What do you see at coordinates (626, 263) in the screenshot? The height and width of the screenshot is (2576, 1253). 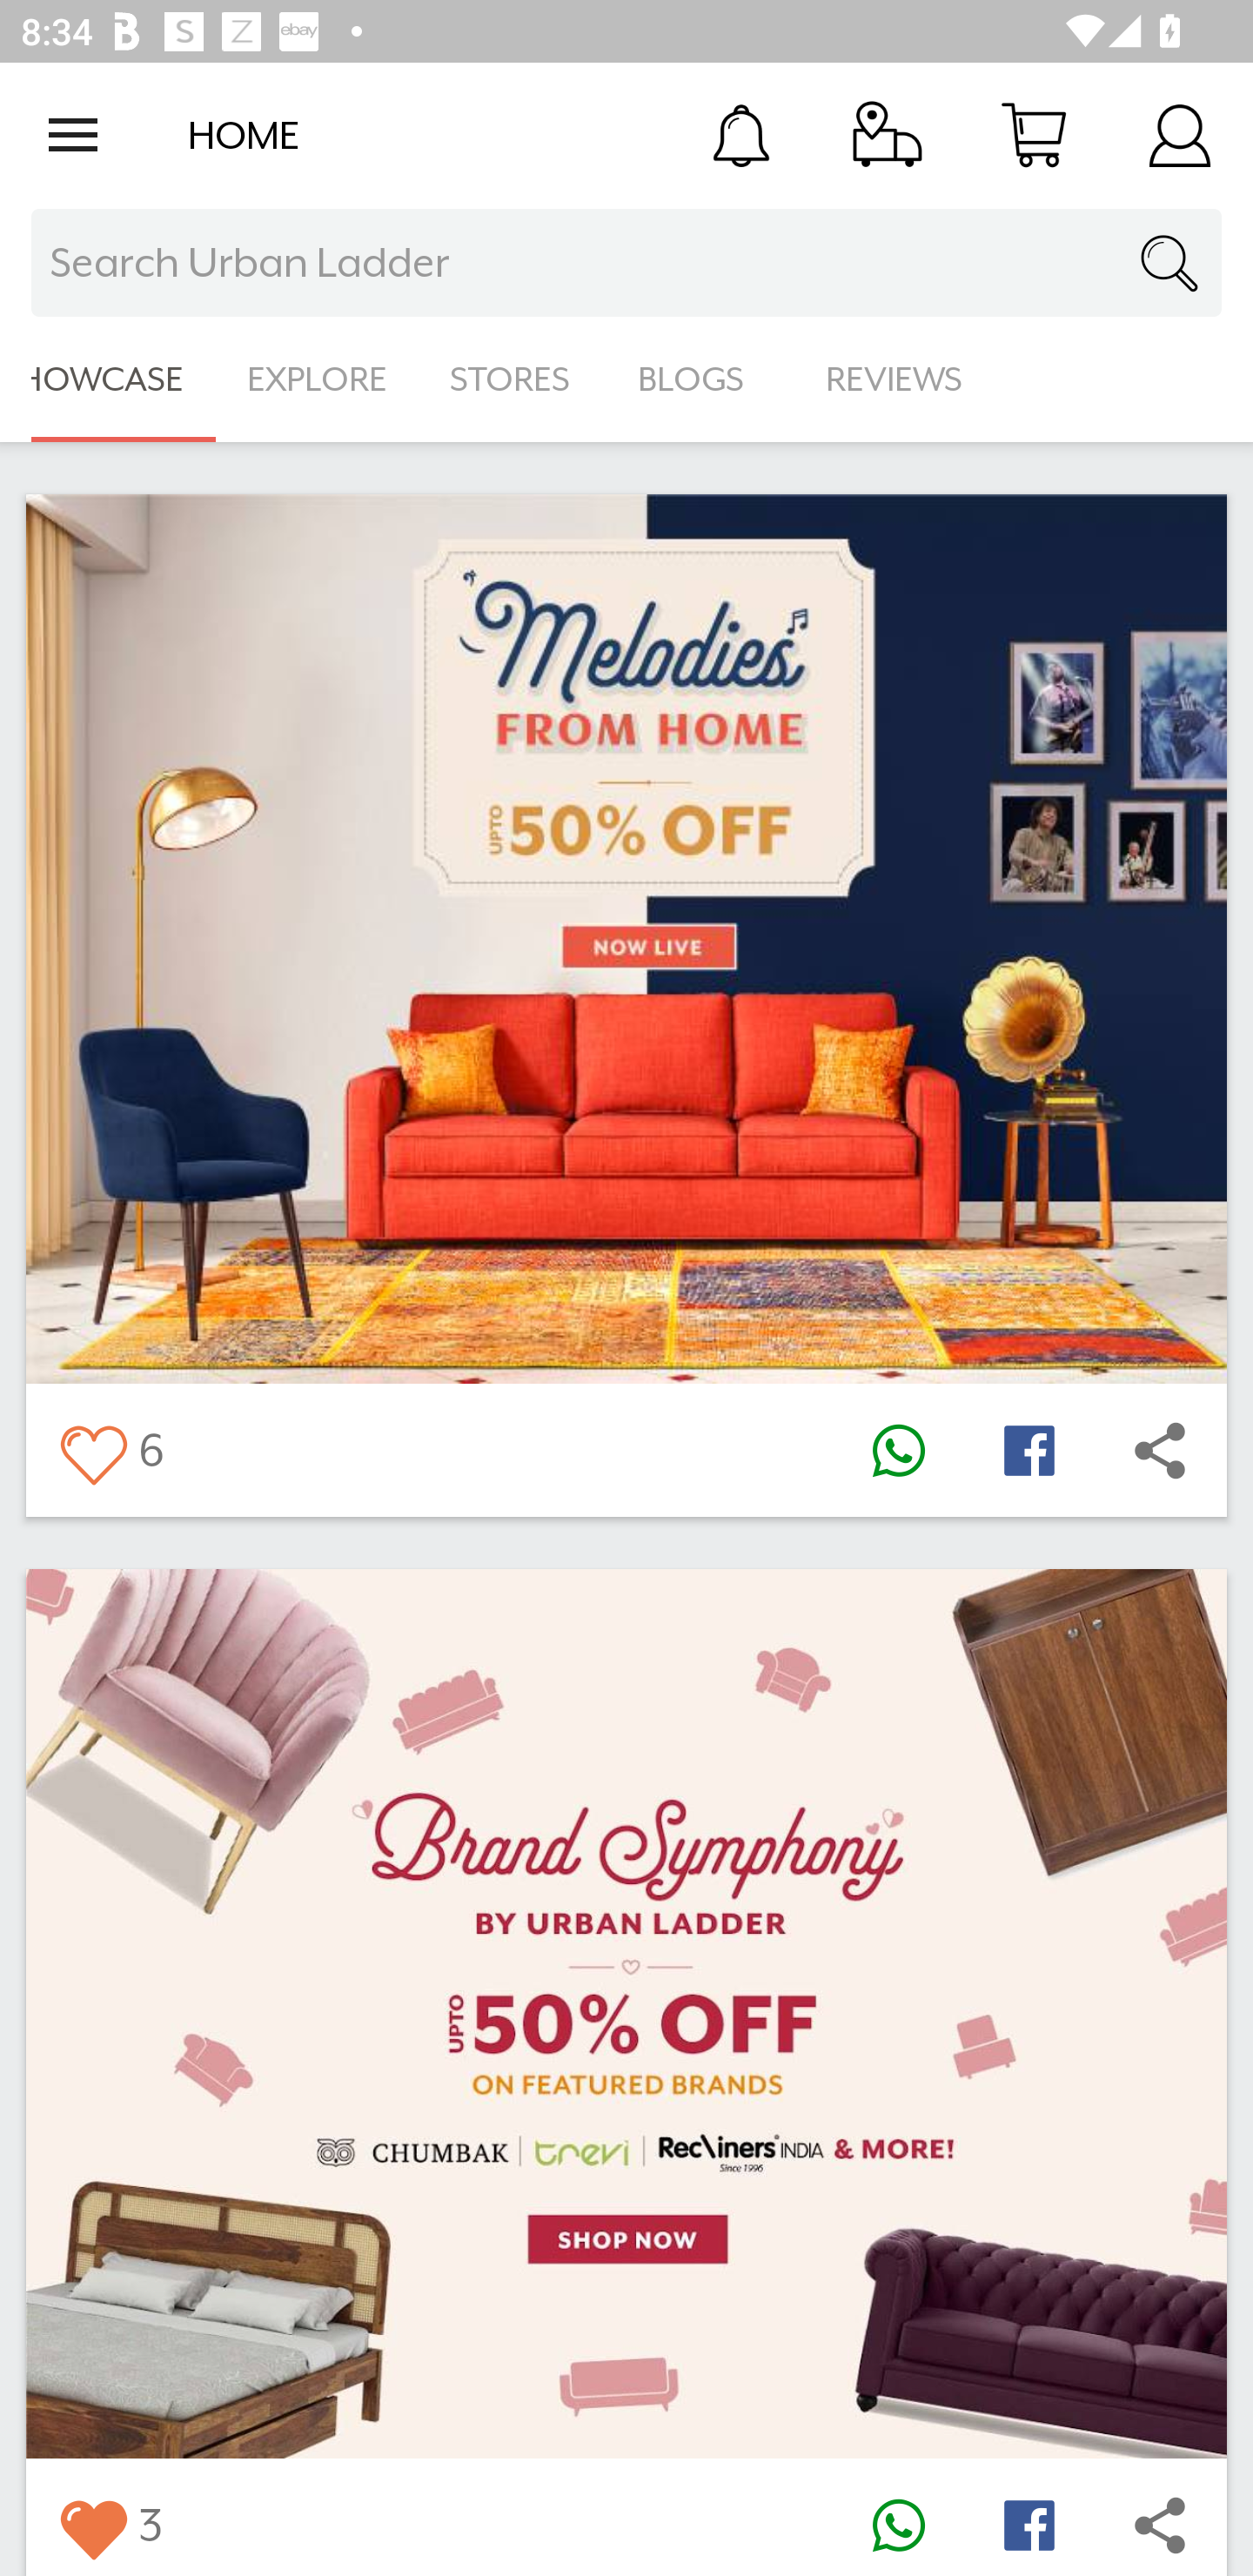 I see `Search Urban Ladder ` at bounding box center [626, 263].